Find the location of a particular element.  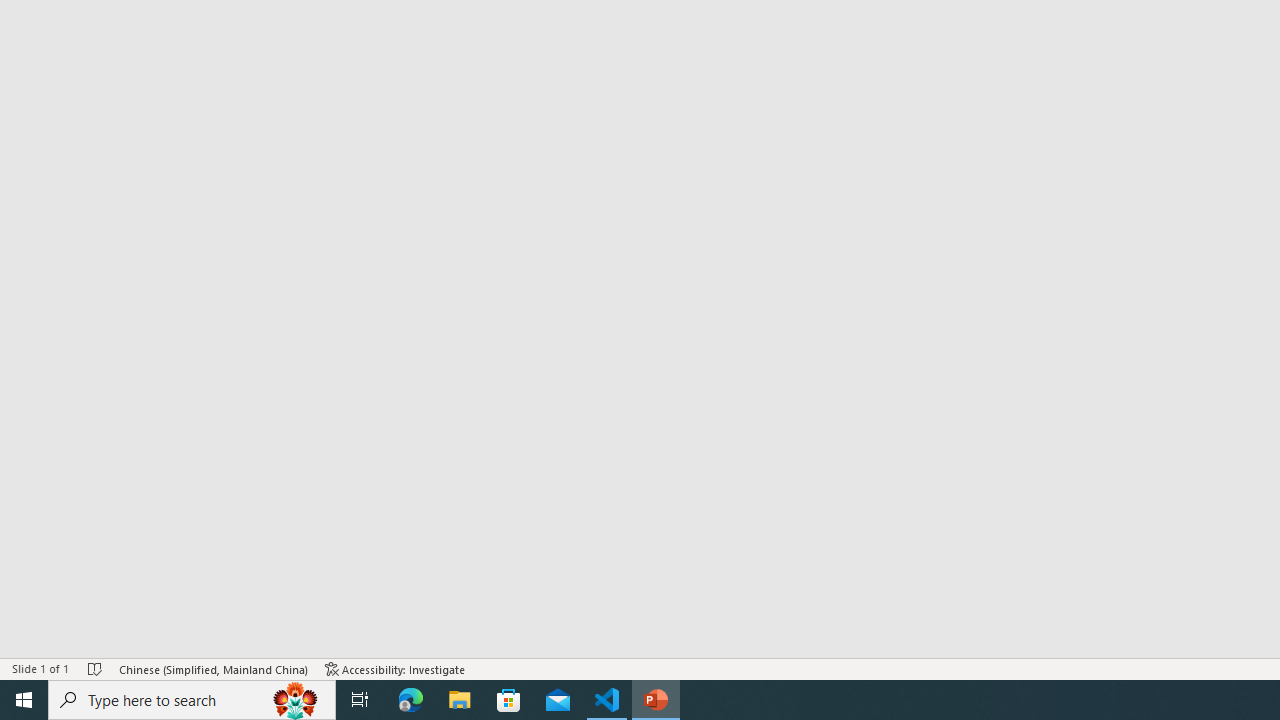

Microsoft Edge is located at coordinates (411, 700).